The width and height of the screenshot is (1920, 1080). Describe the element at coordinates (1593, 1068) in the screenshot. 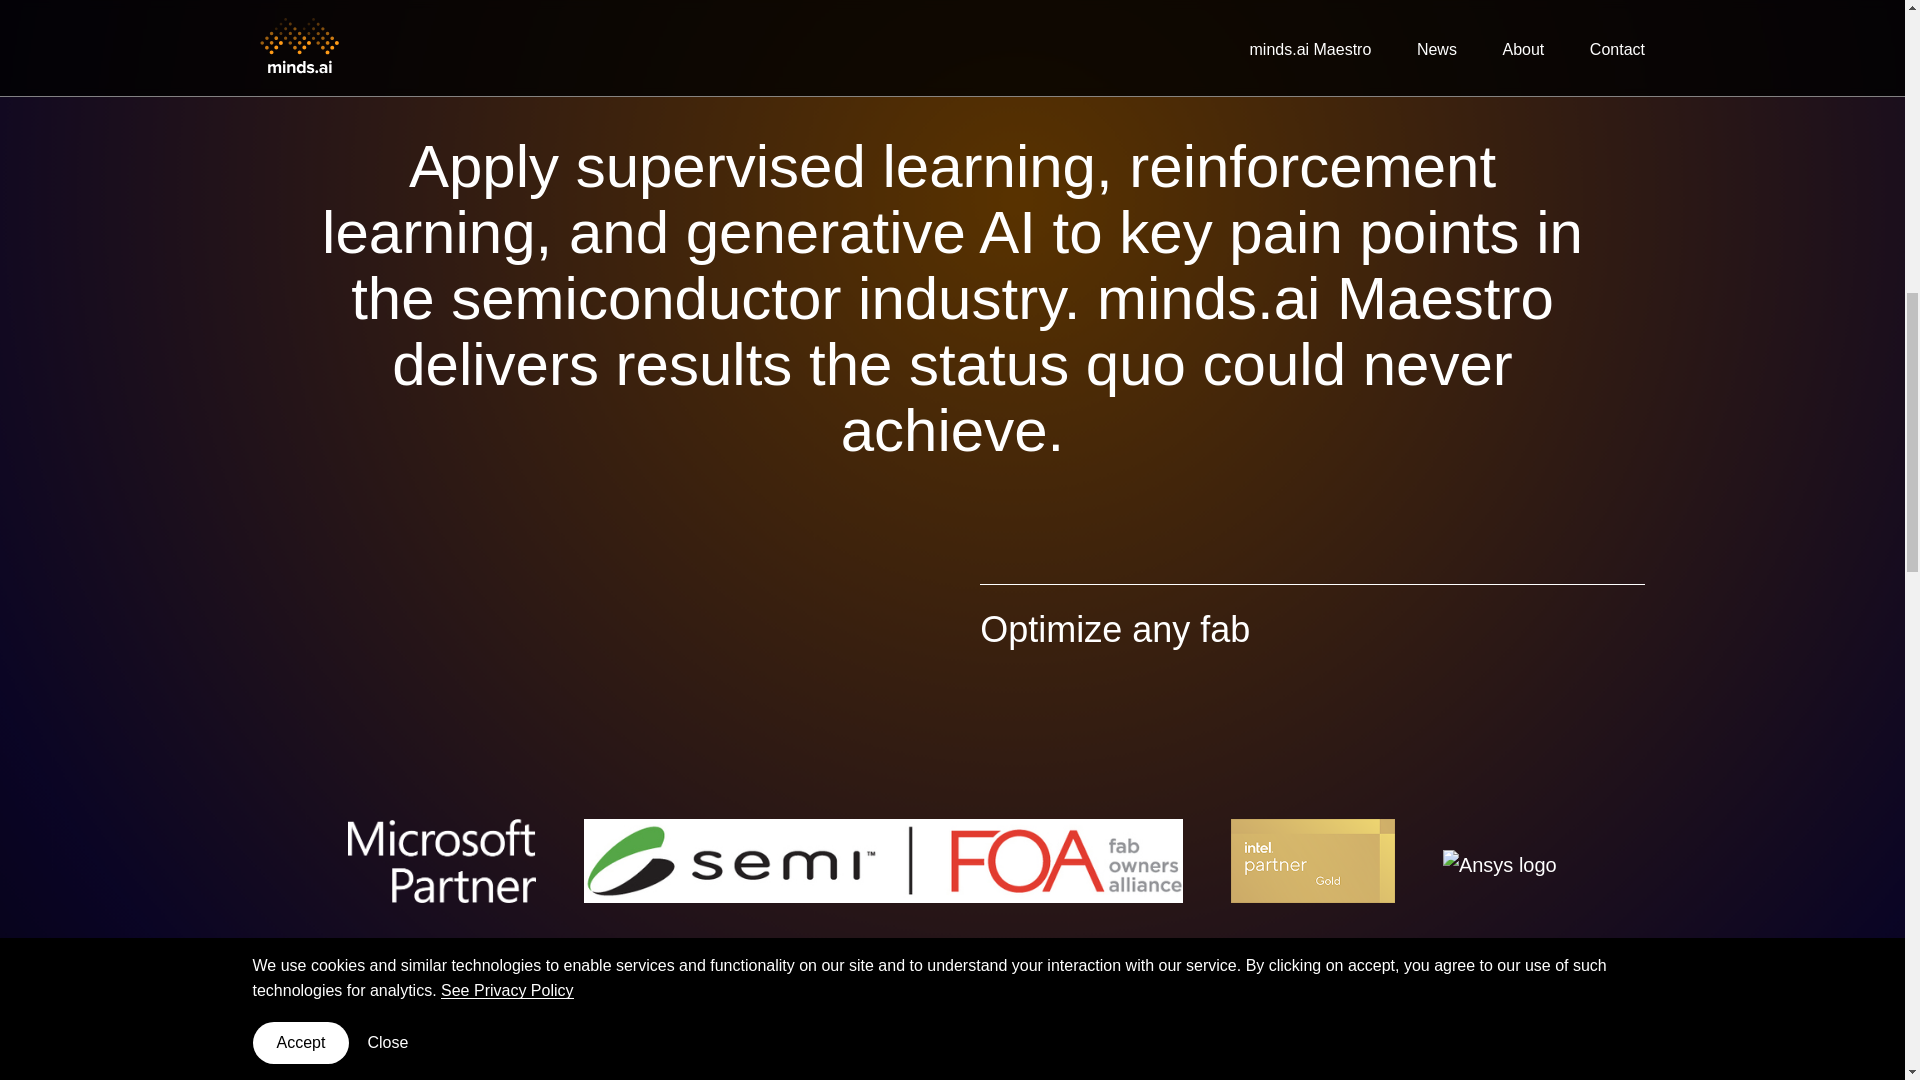

I see `View all` at that location.